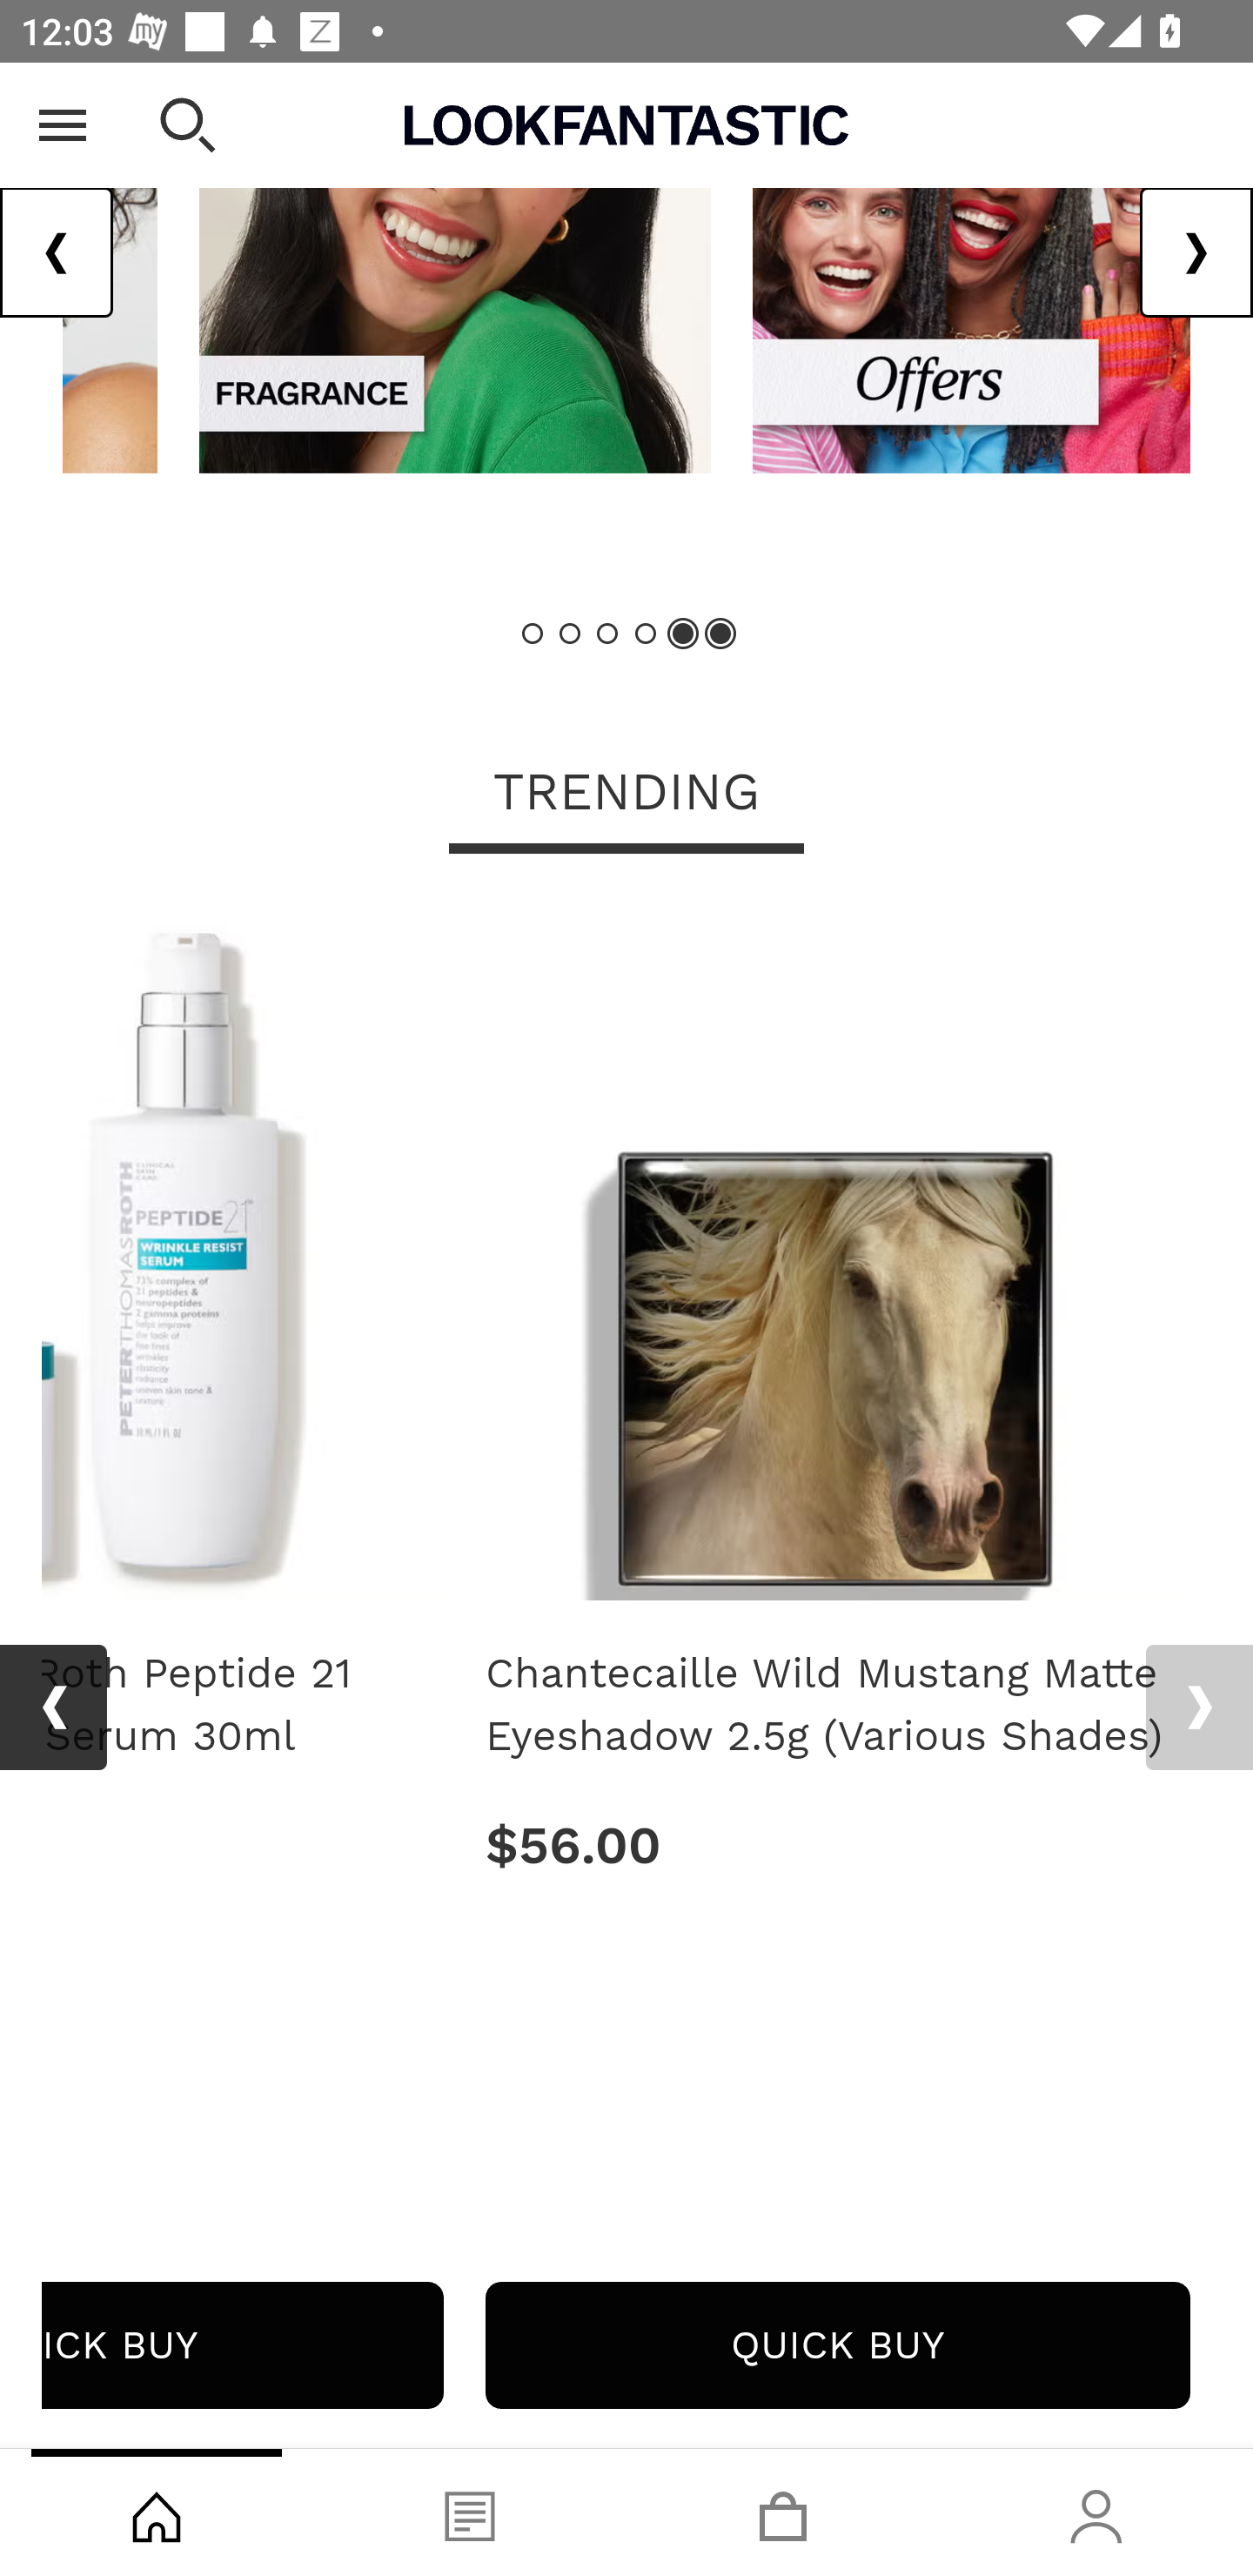 This screenshot has height=2576, width=1253. What do you see at coordinates (57, 255) in the screenshot?
I see `Previous` at bounding box center [57, 255].